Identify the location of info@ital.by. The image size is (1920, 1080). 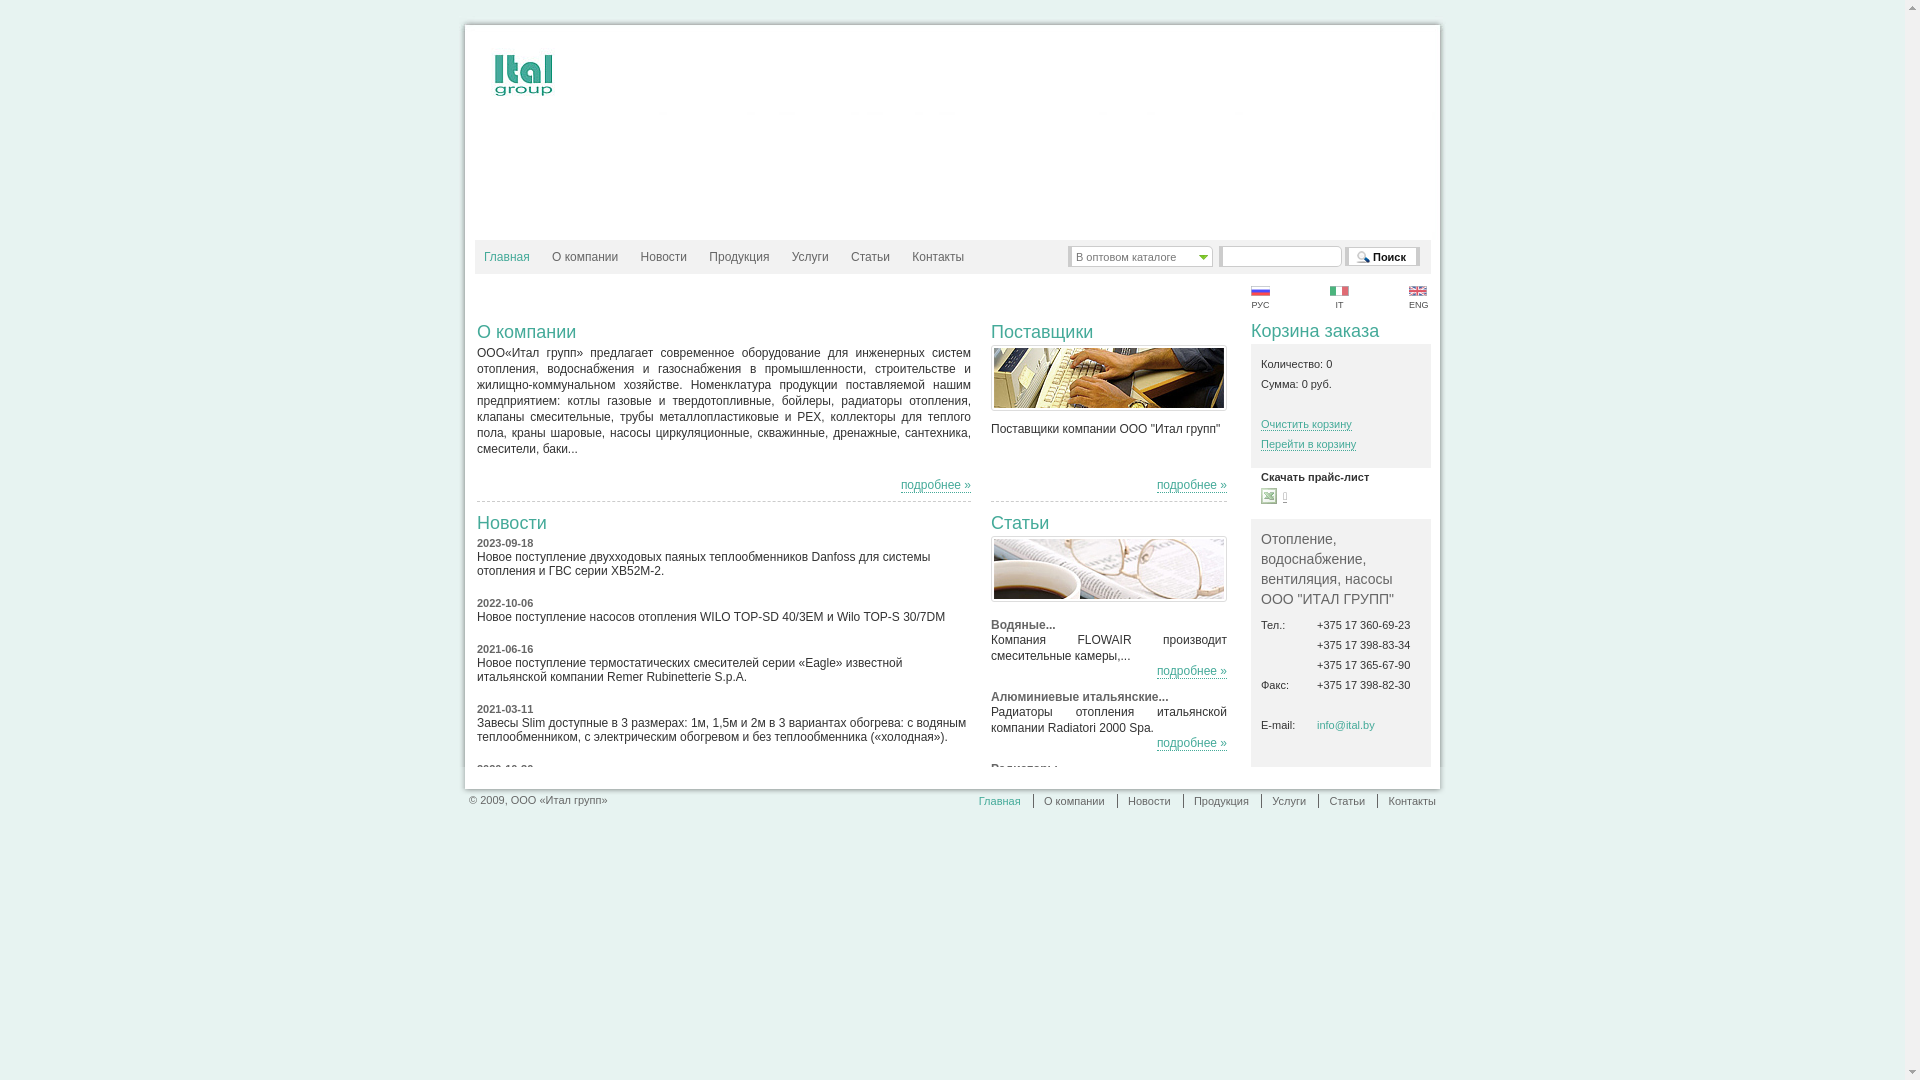
(1346, 725).